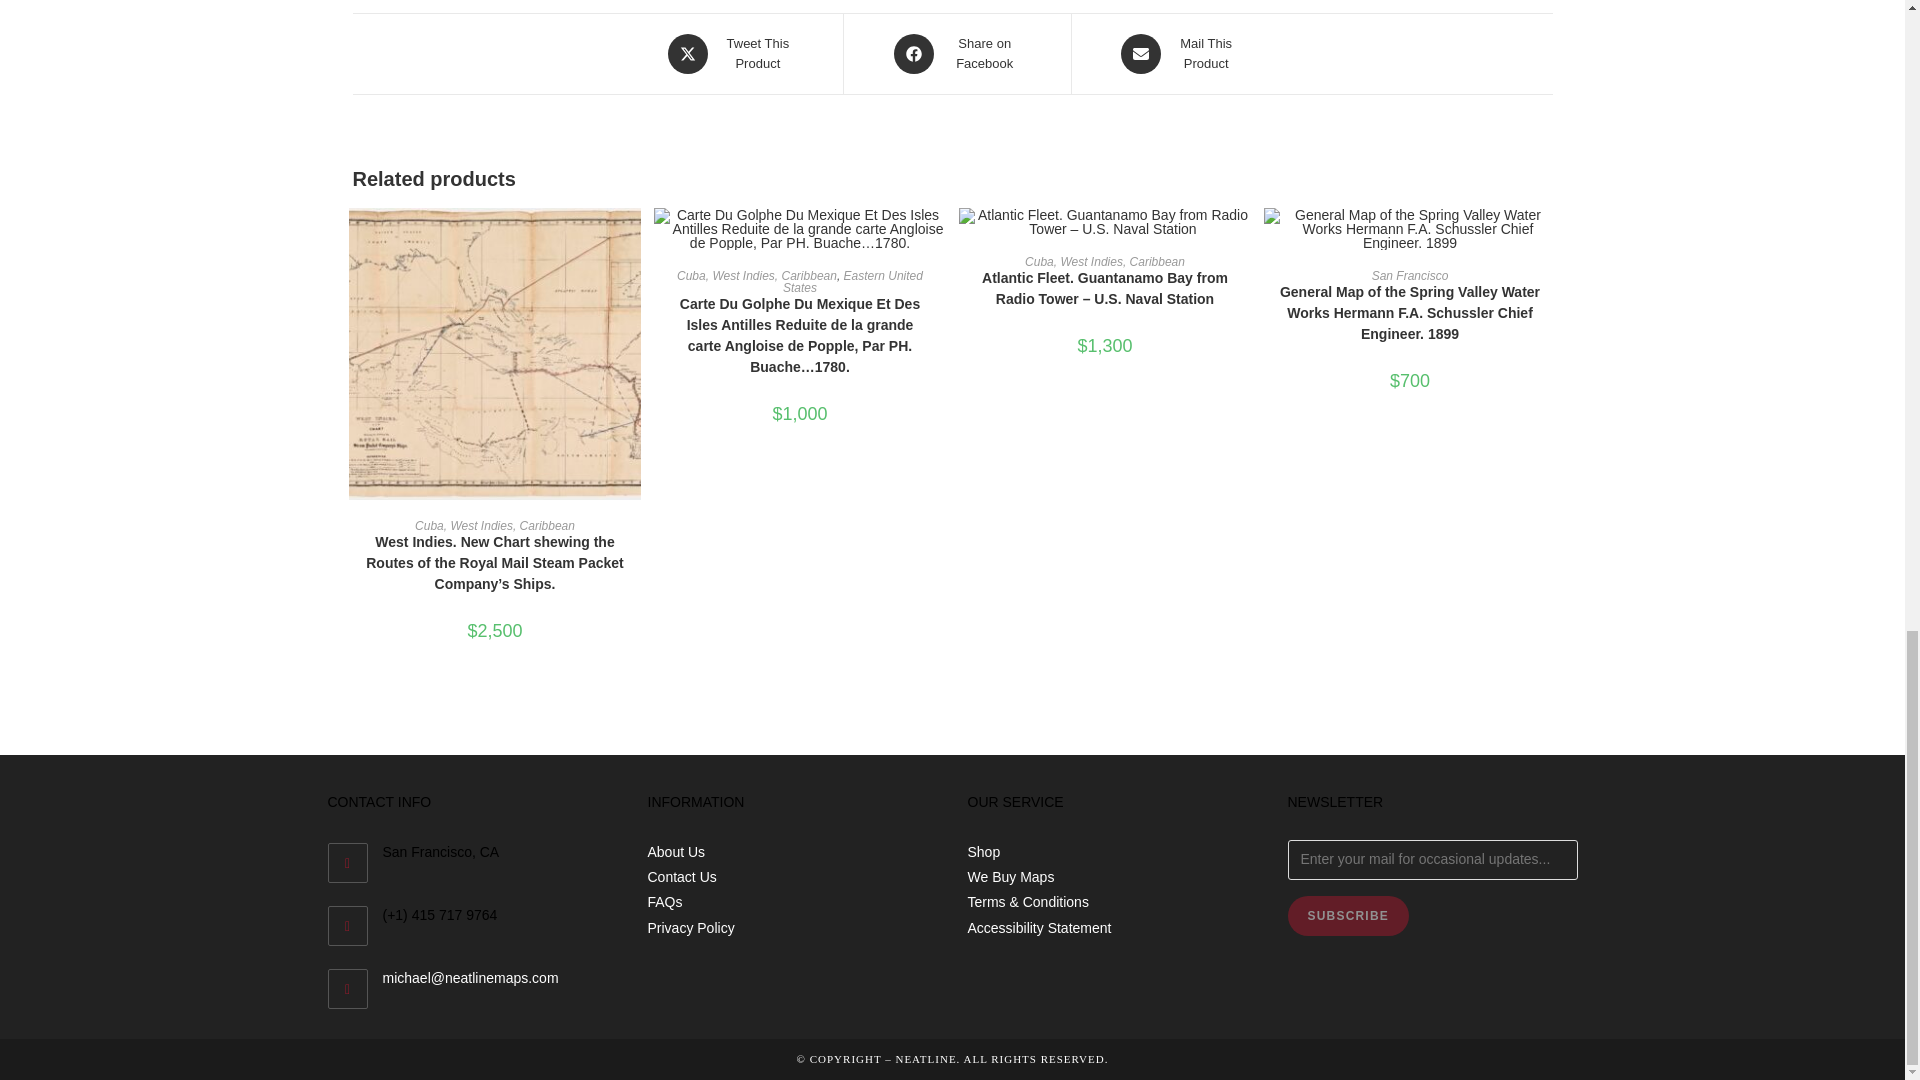 The width and height of the screenshot is (1920, 1080). I want to click on Cuba, West Indies, Caribbean, so click(494, 526).